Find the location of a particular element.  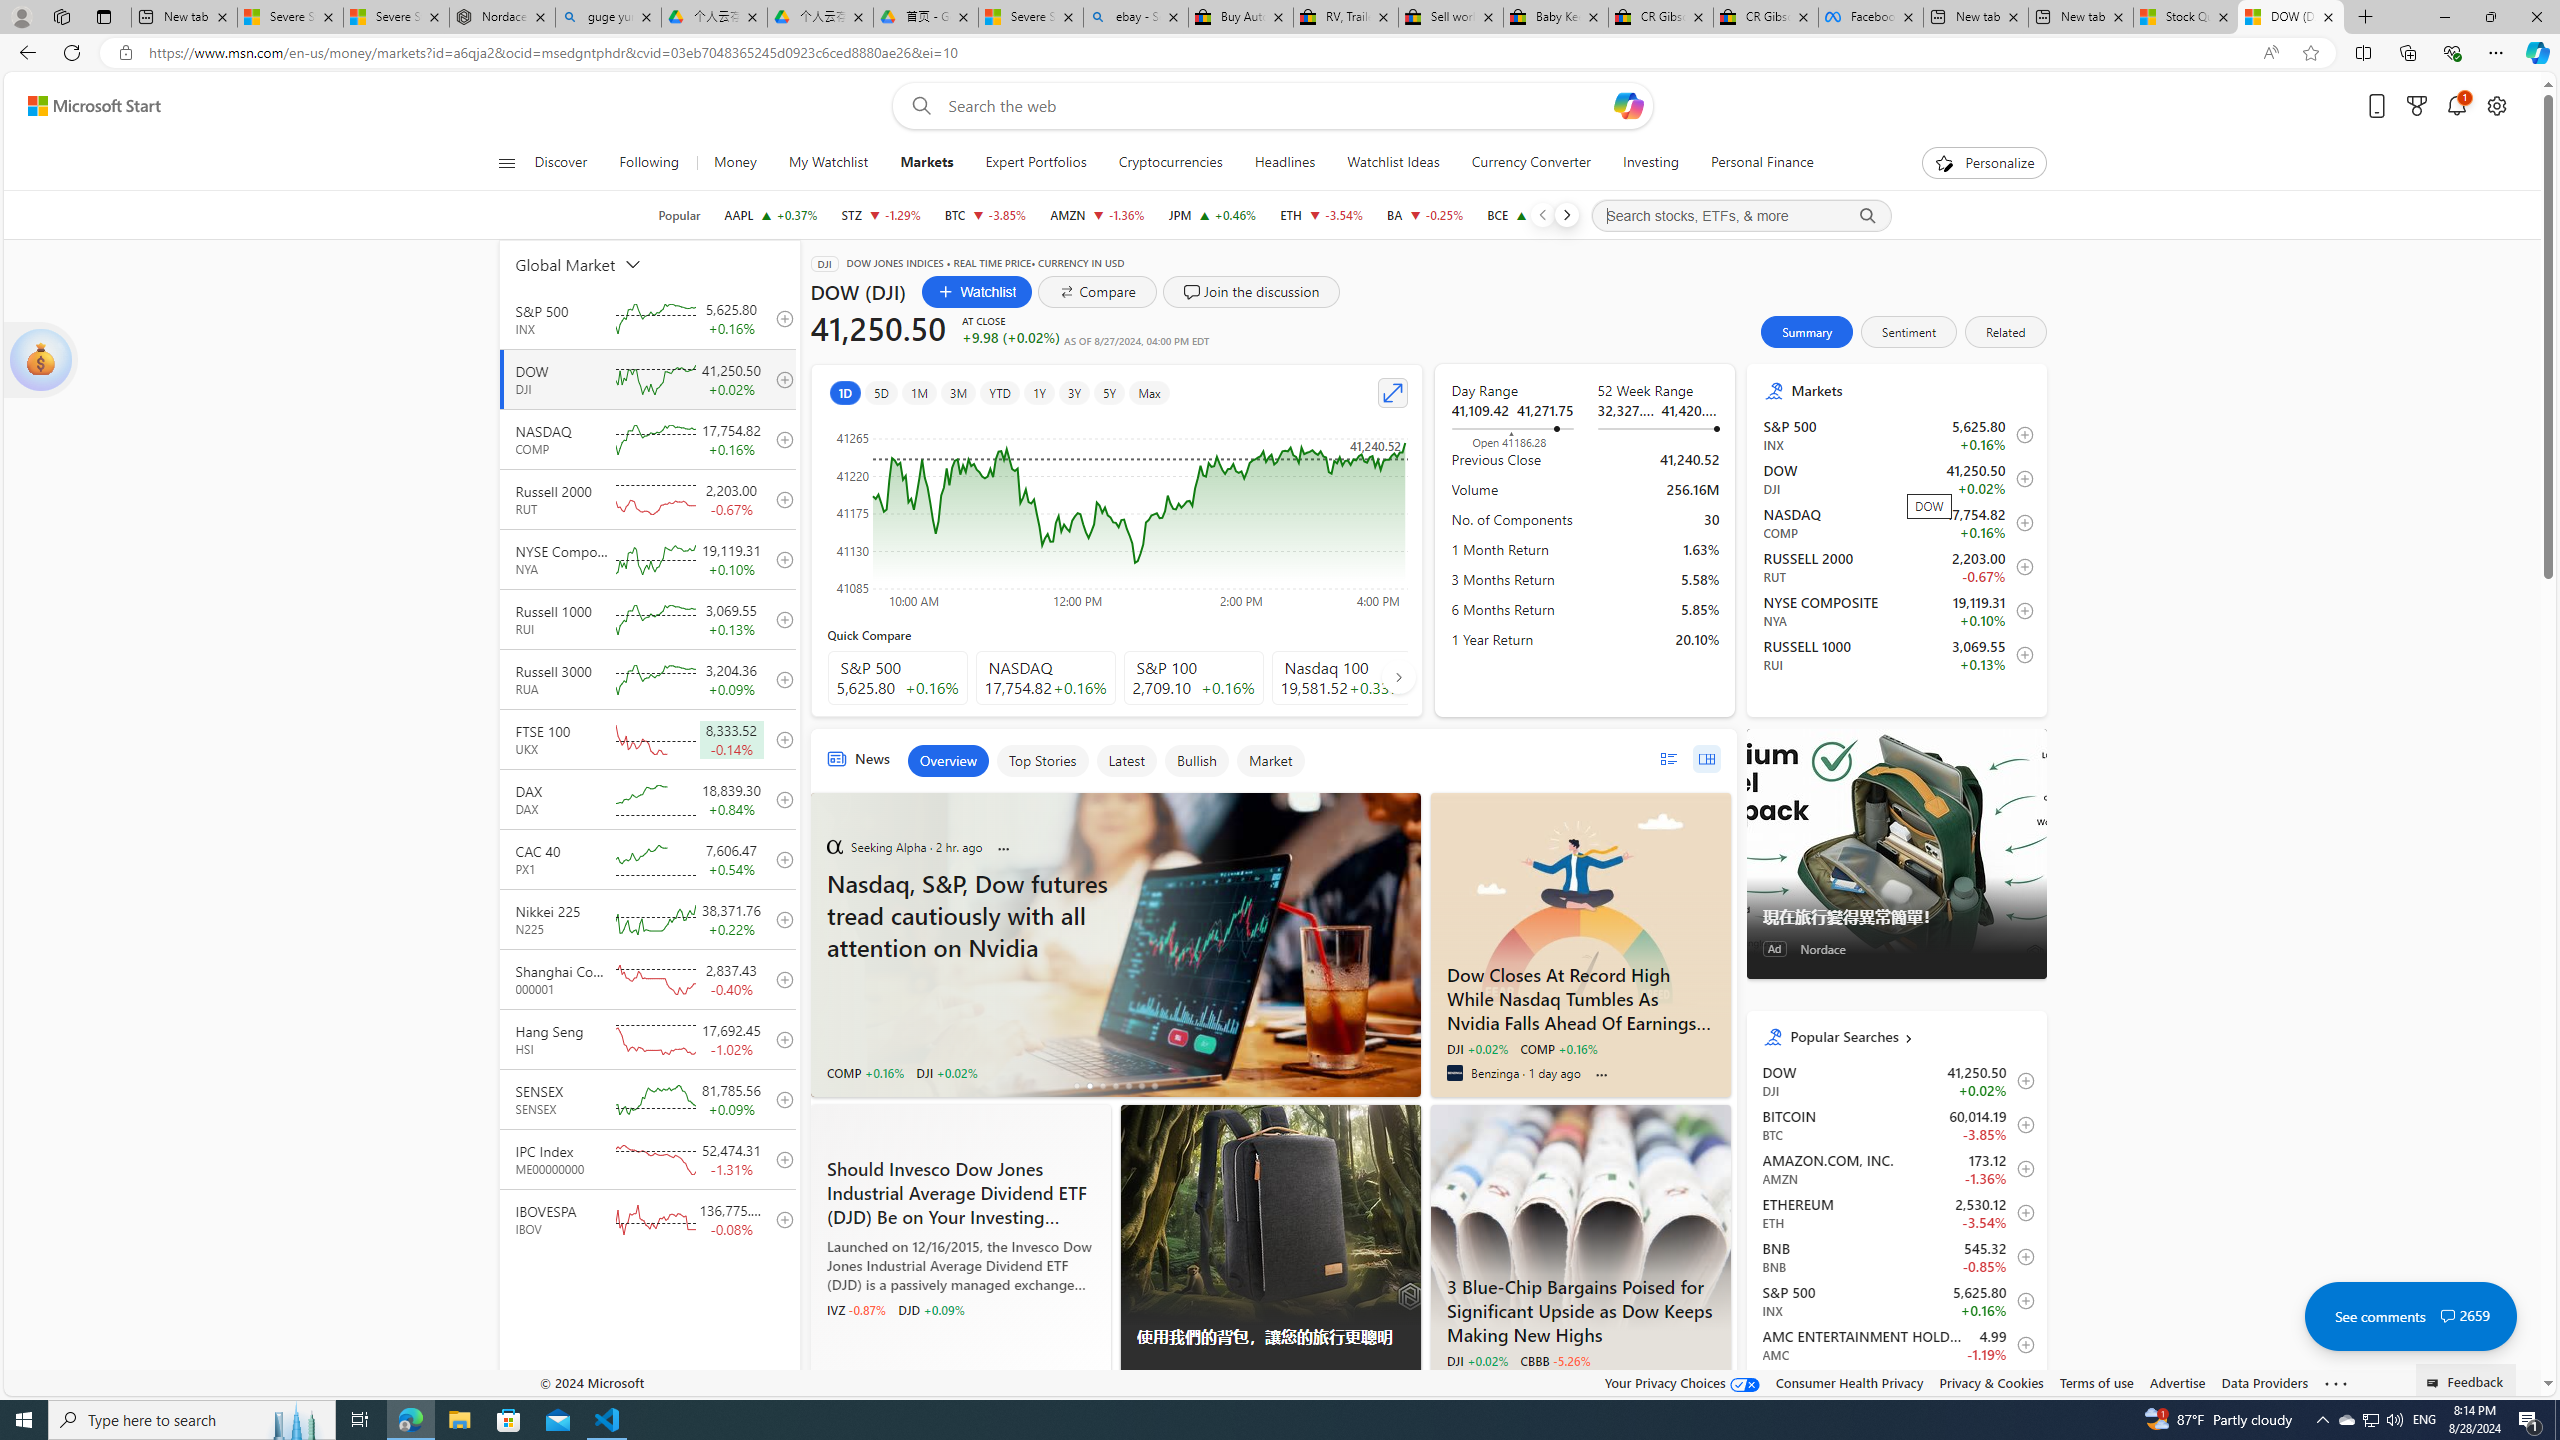

See comments 2659 is located at coordinates (2410, 1316).